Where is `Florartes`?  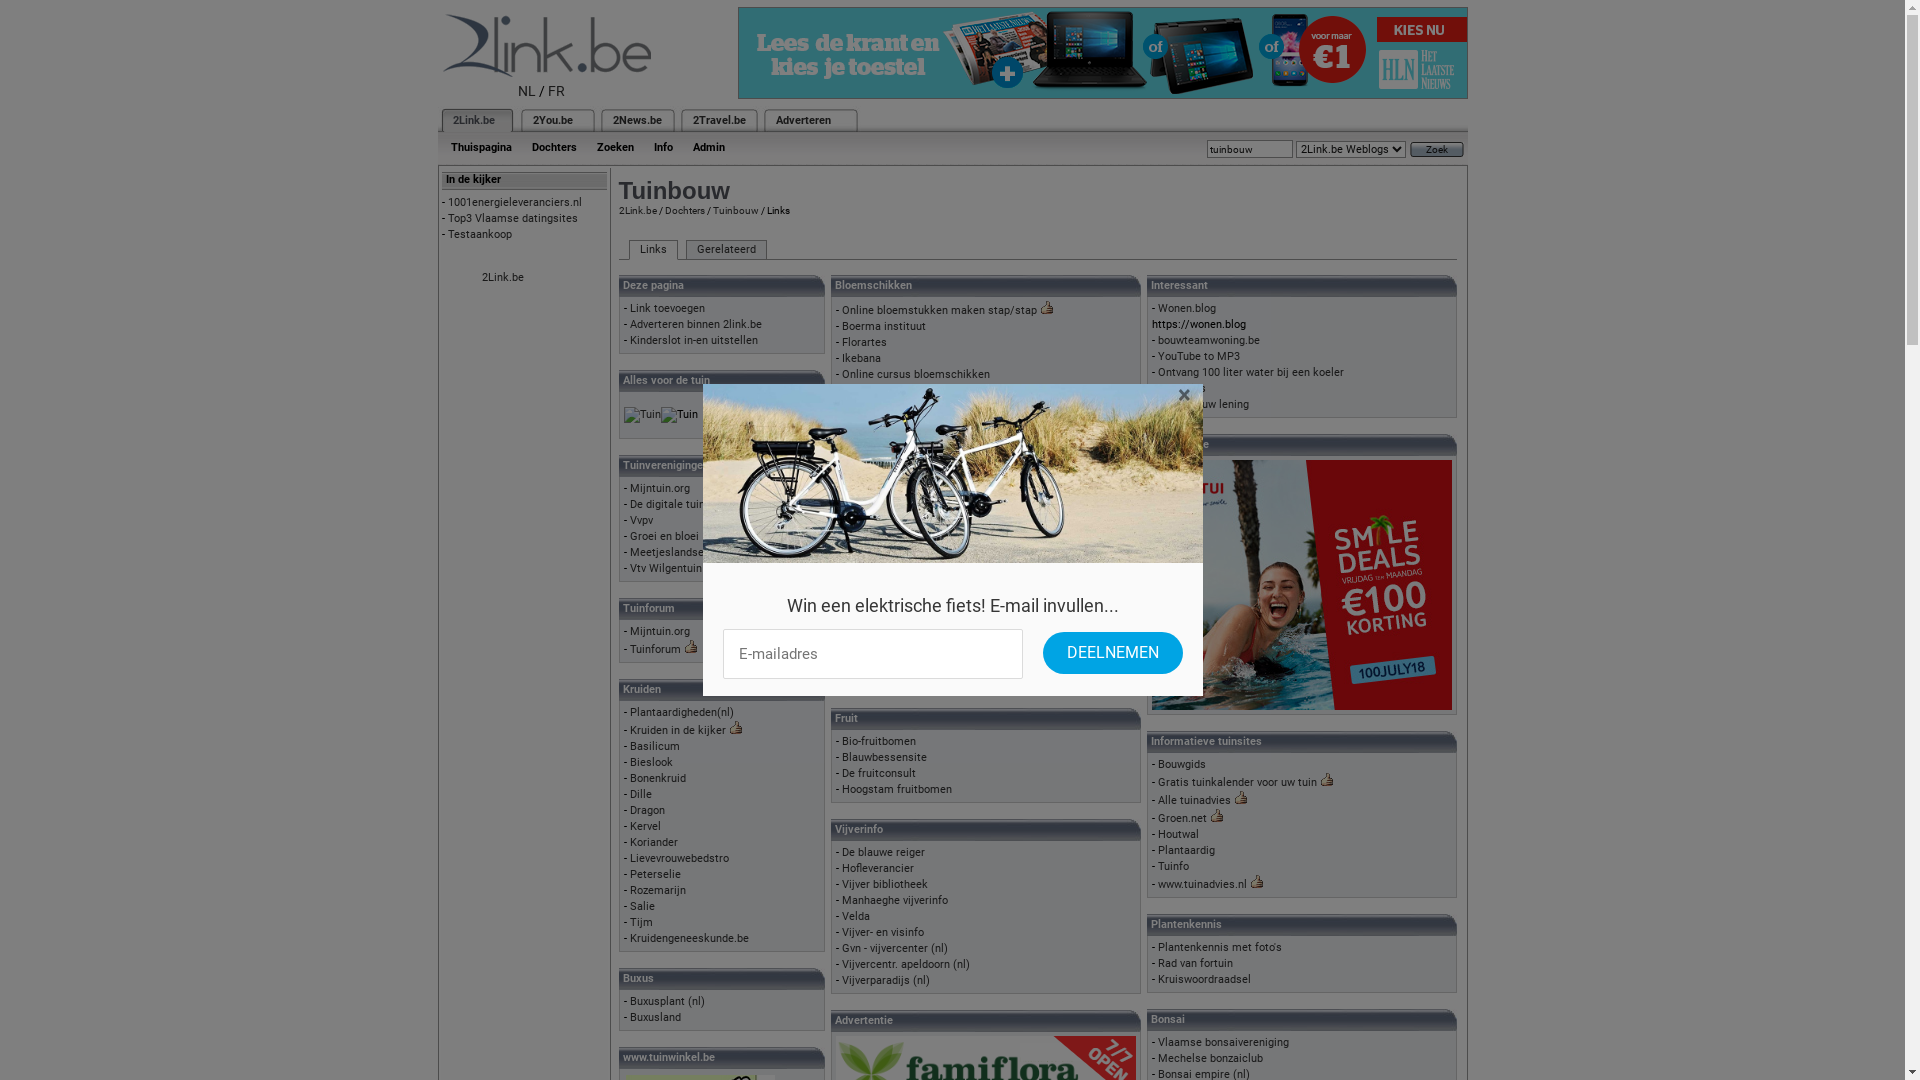
Florartes is located at coordinates (864, 342).